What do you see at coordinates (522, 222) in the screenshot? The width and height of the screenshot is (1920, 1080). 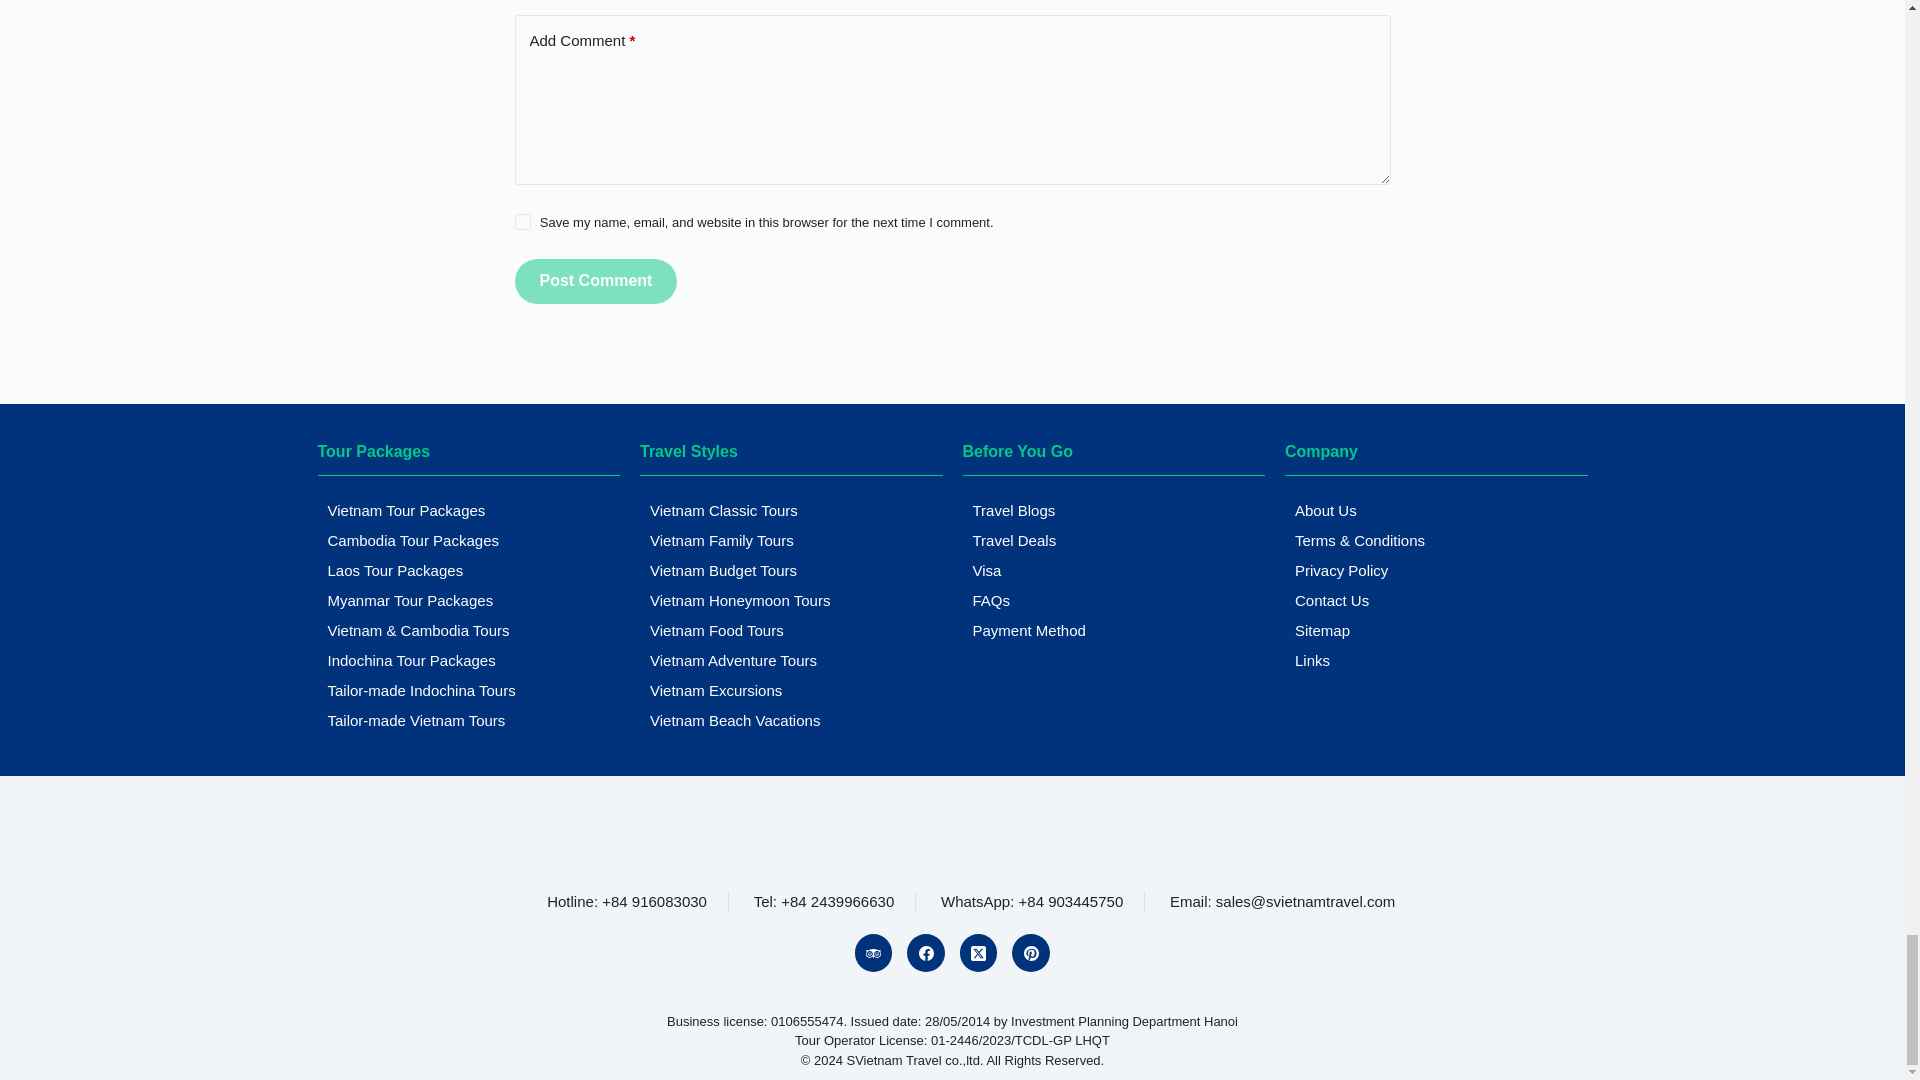 I see `yes` at bounding box center [522, 222].